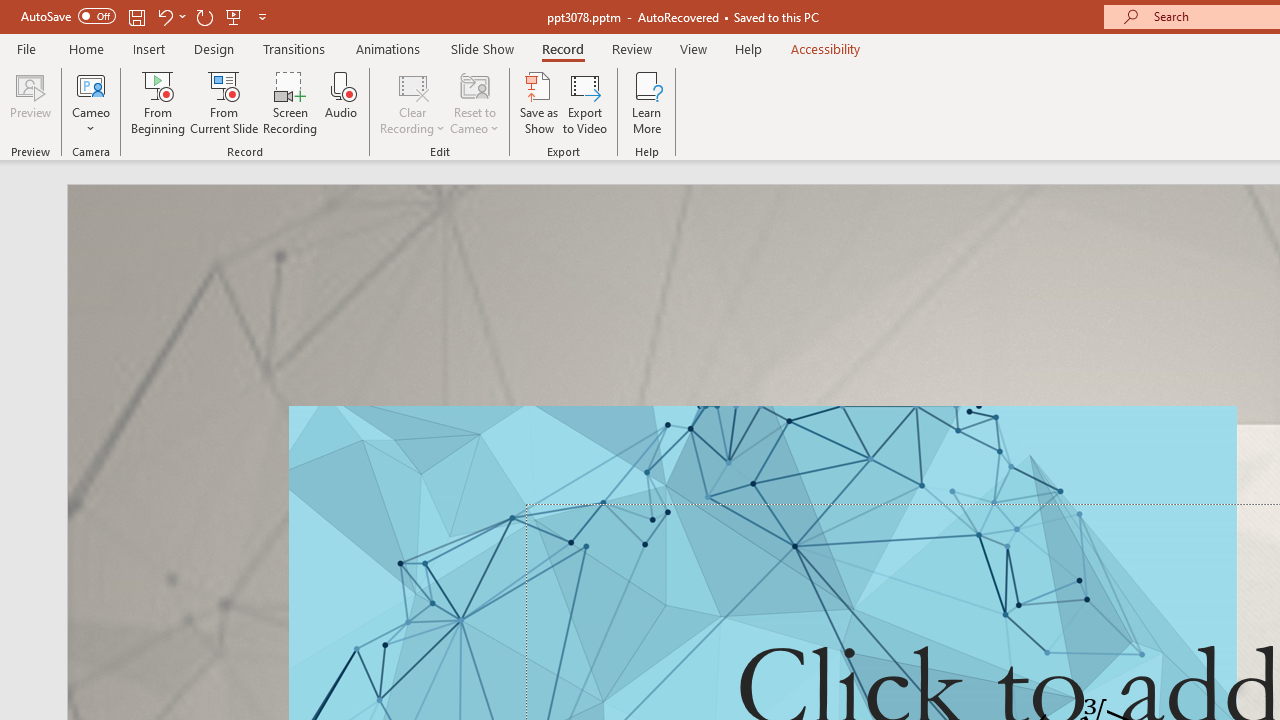 The width and height of the screenshot is (1280, 720). Describe the element at coordinates (474, 102) in the screenshot. I see `Reset to Cameo` at that location.